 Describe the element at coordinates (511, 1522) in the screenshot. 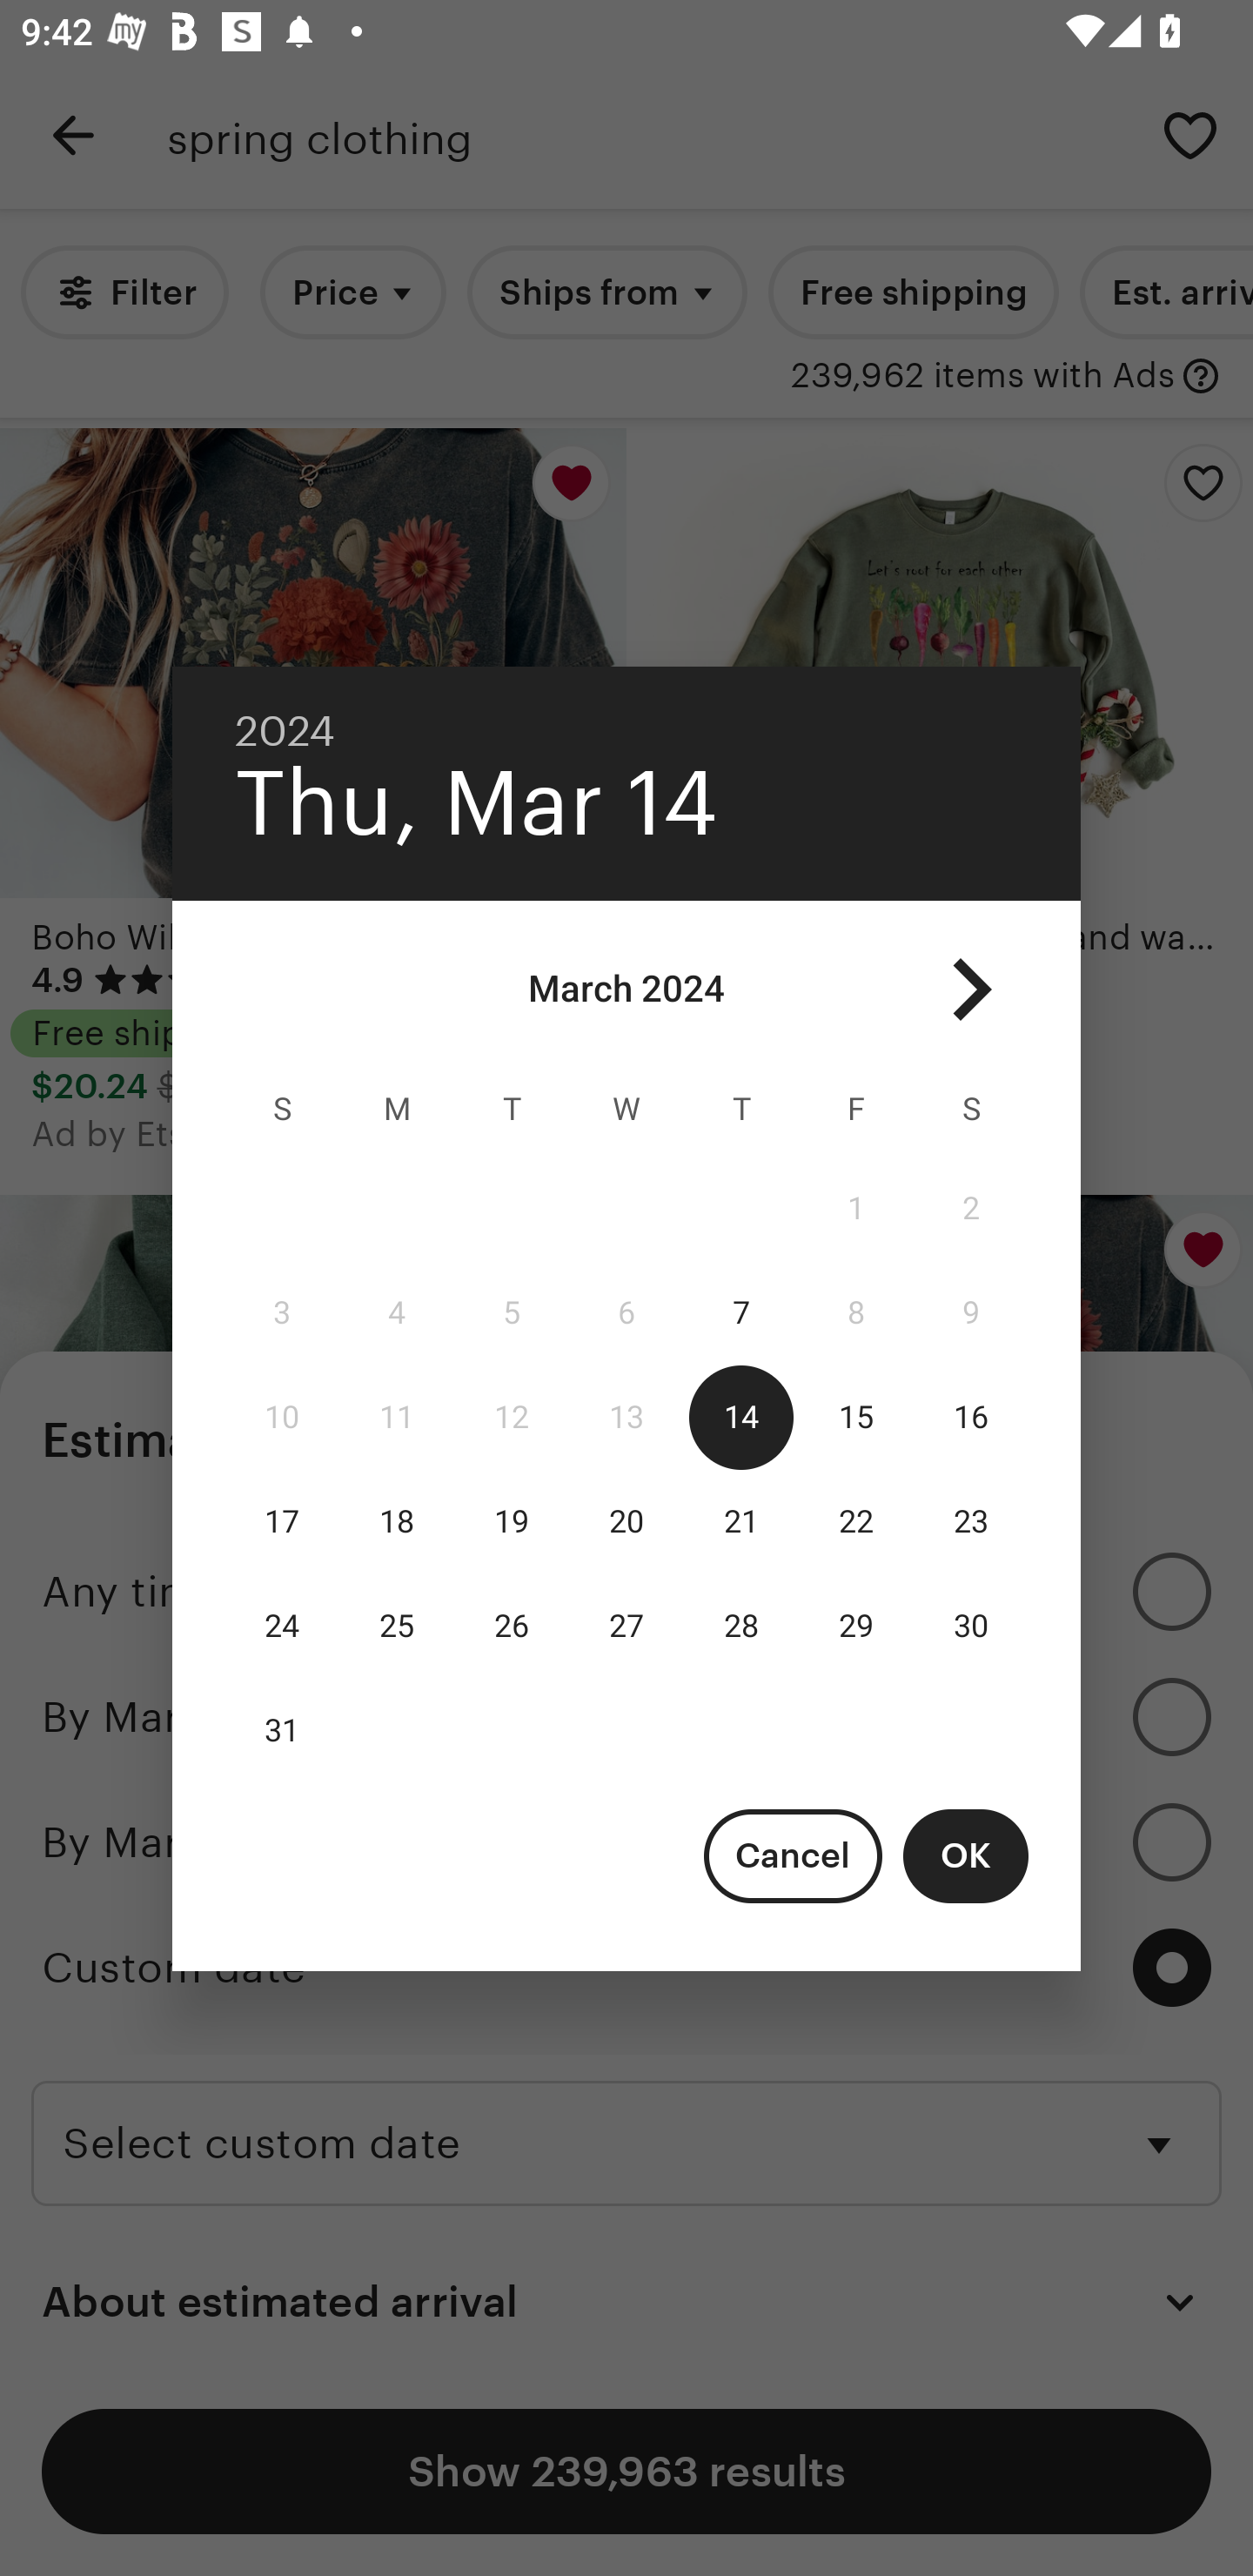

I see `19 19 March 2024` at that location.